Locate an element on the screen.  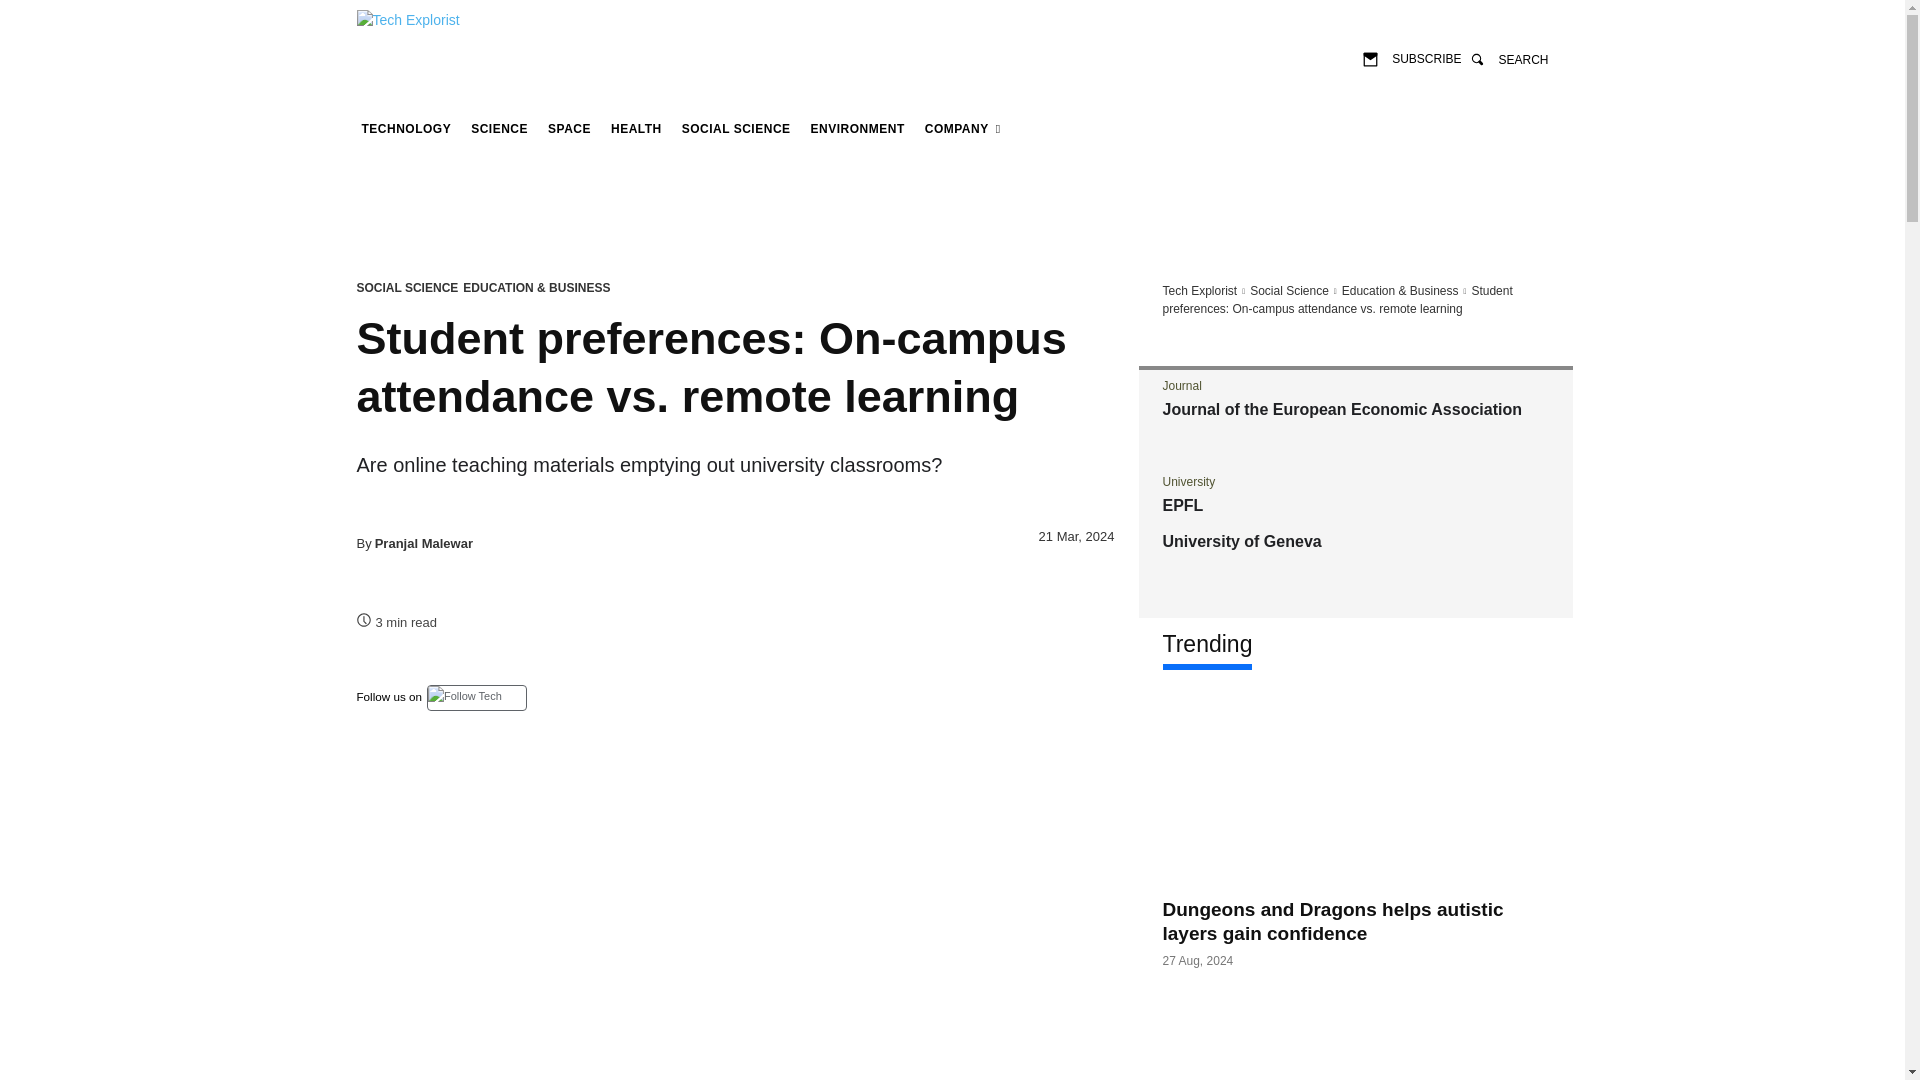
SPACE is located at coordinates (569, 128).